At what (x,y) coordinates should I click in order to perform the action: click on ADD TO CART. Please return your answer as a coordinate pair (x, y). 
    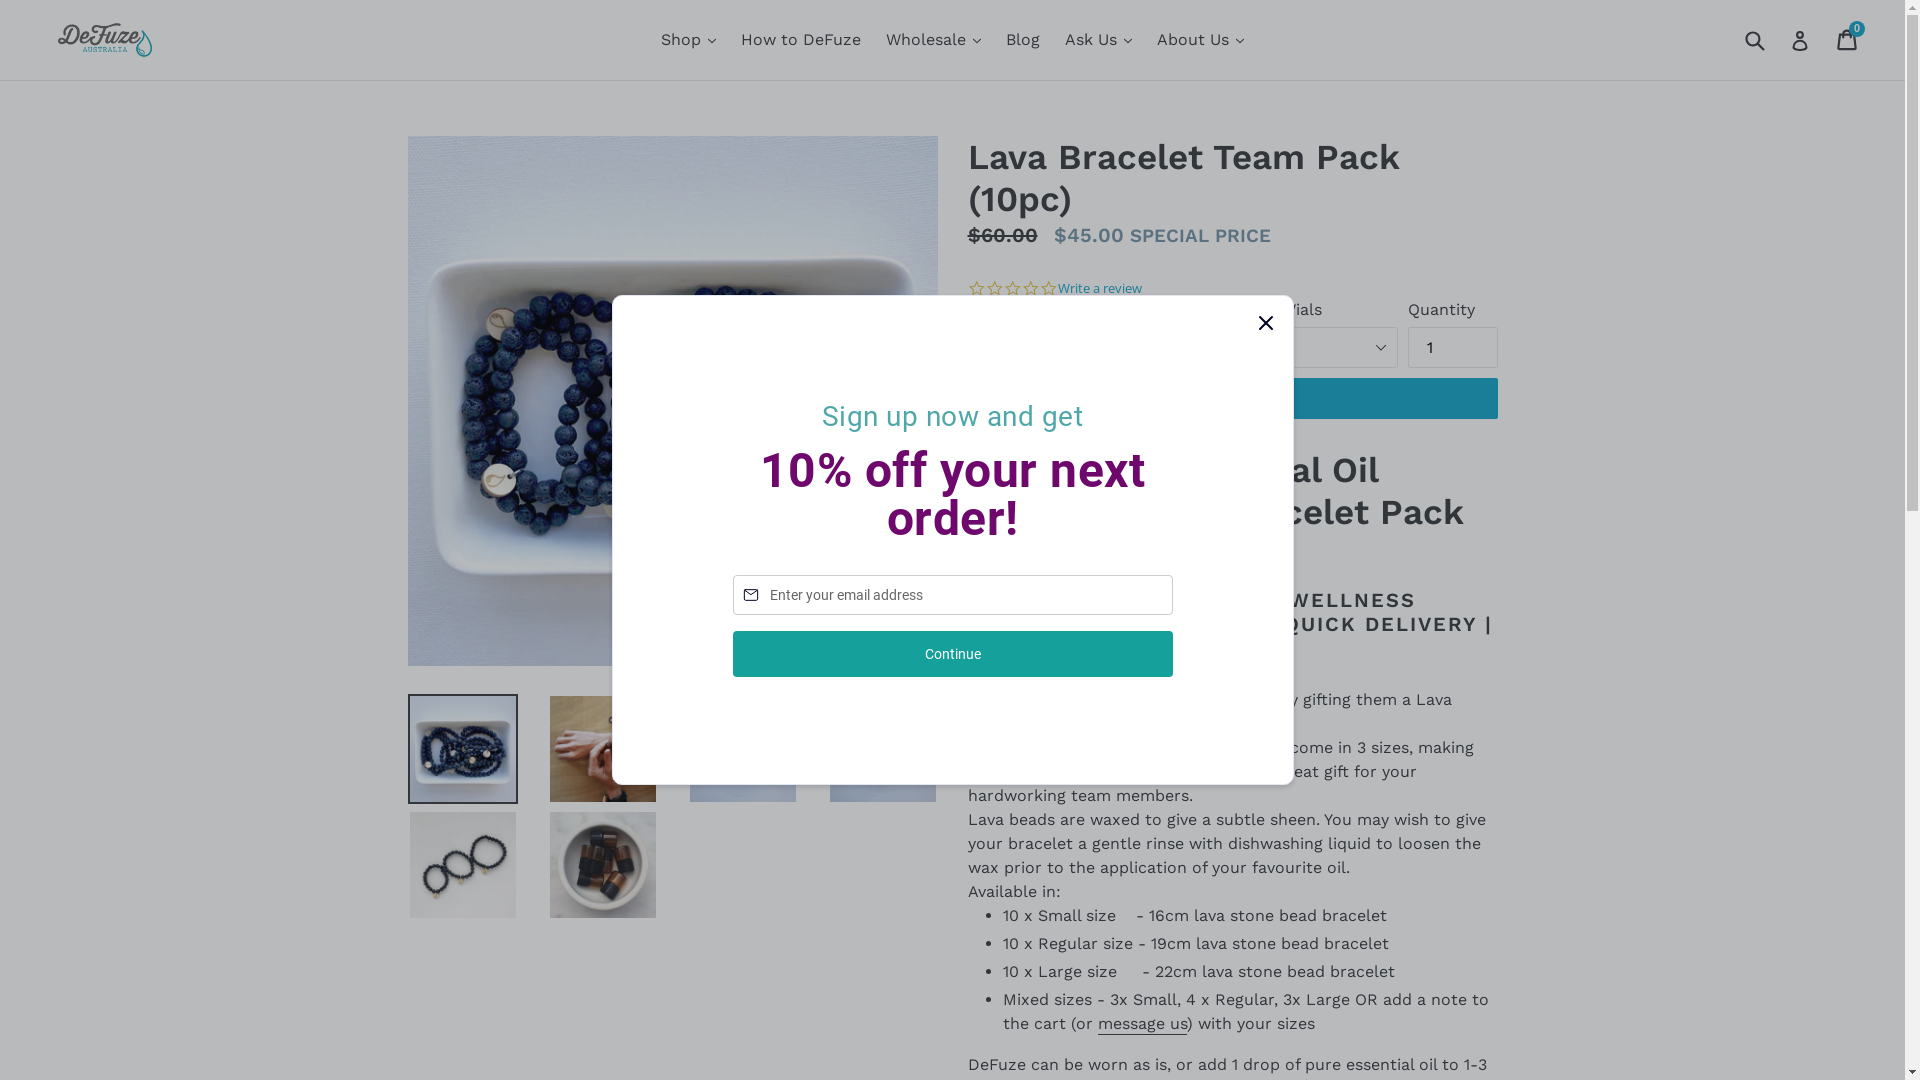
    Looking at the image, I should click on (1233, 399).